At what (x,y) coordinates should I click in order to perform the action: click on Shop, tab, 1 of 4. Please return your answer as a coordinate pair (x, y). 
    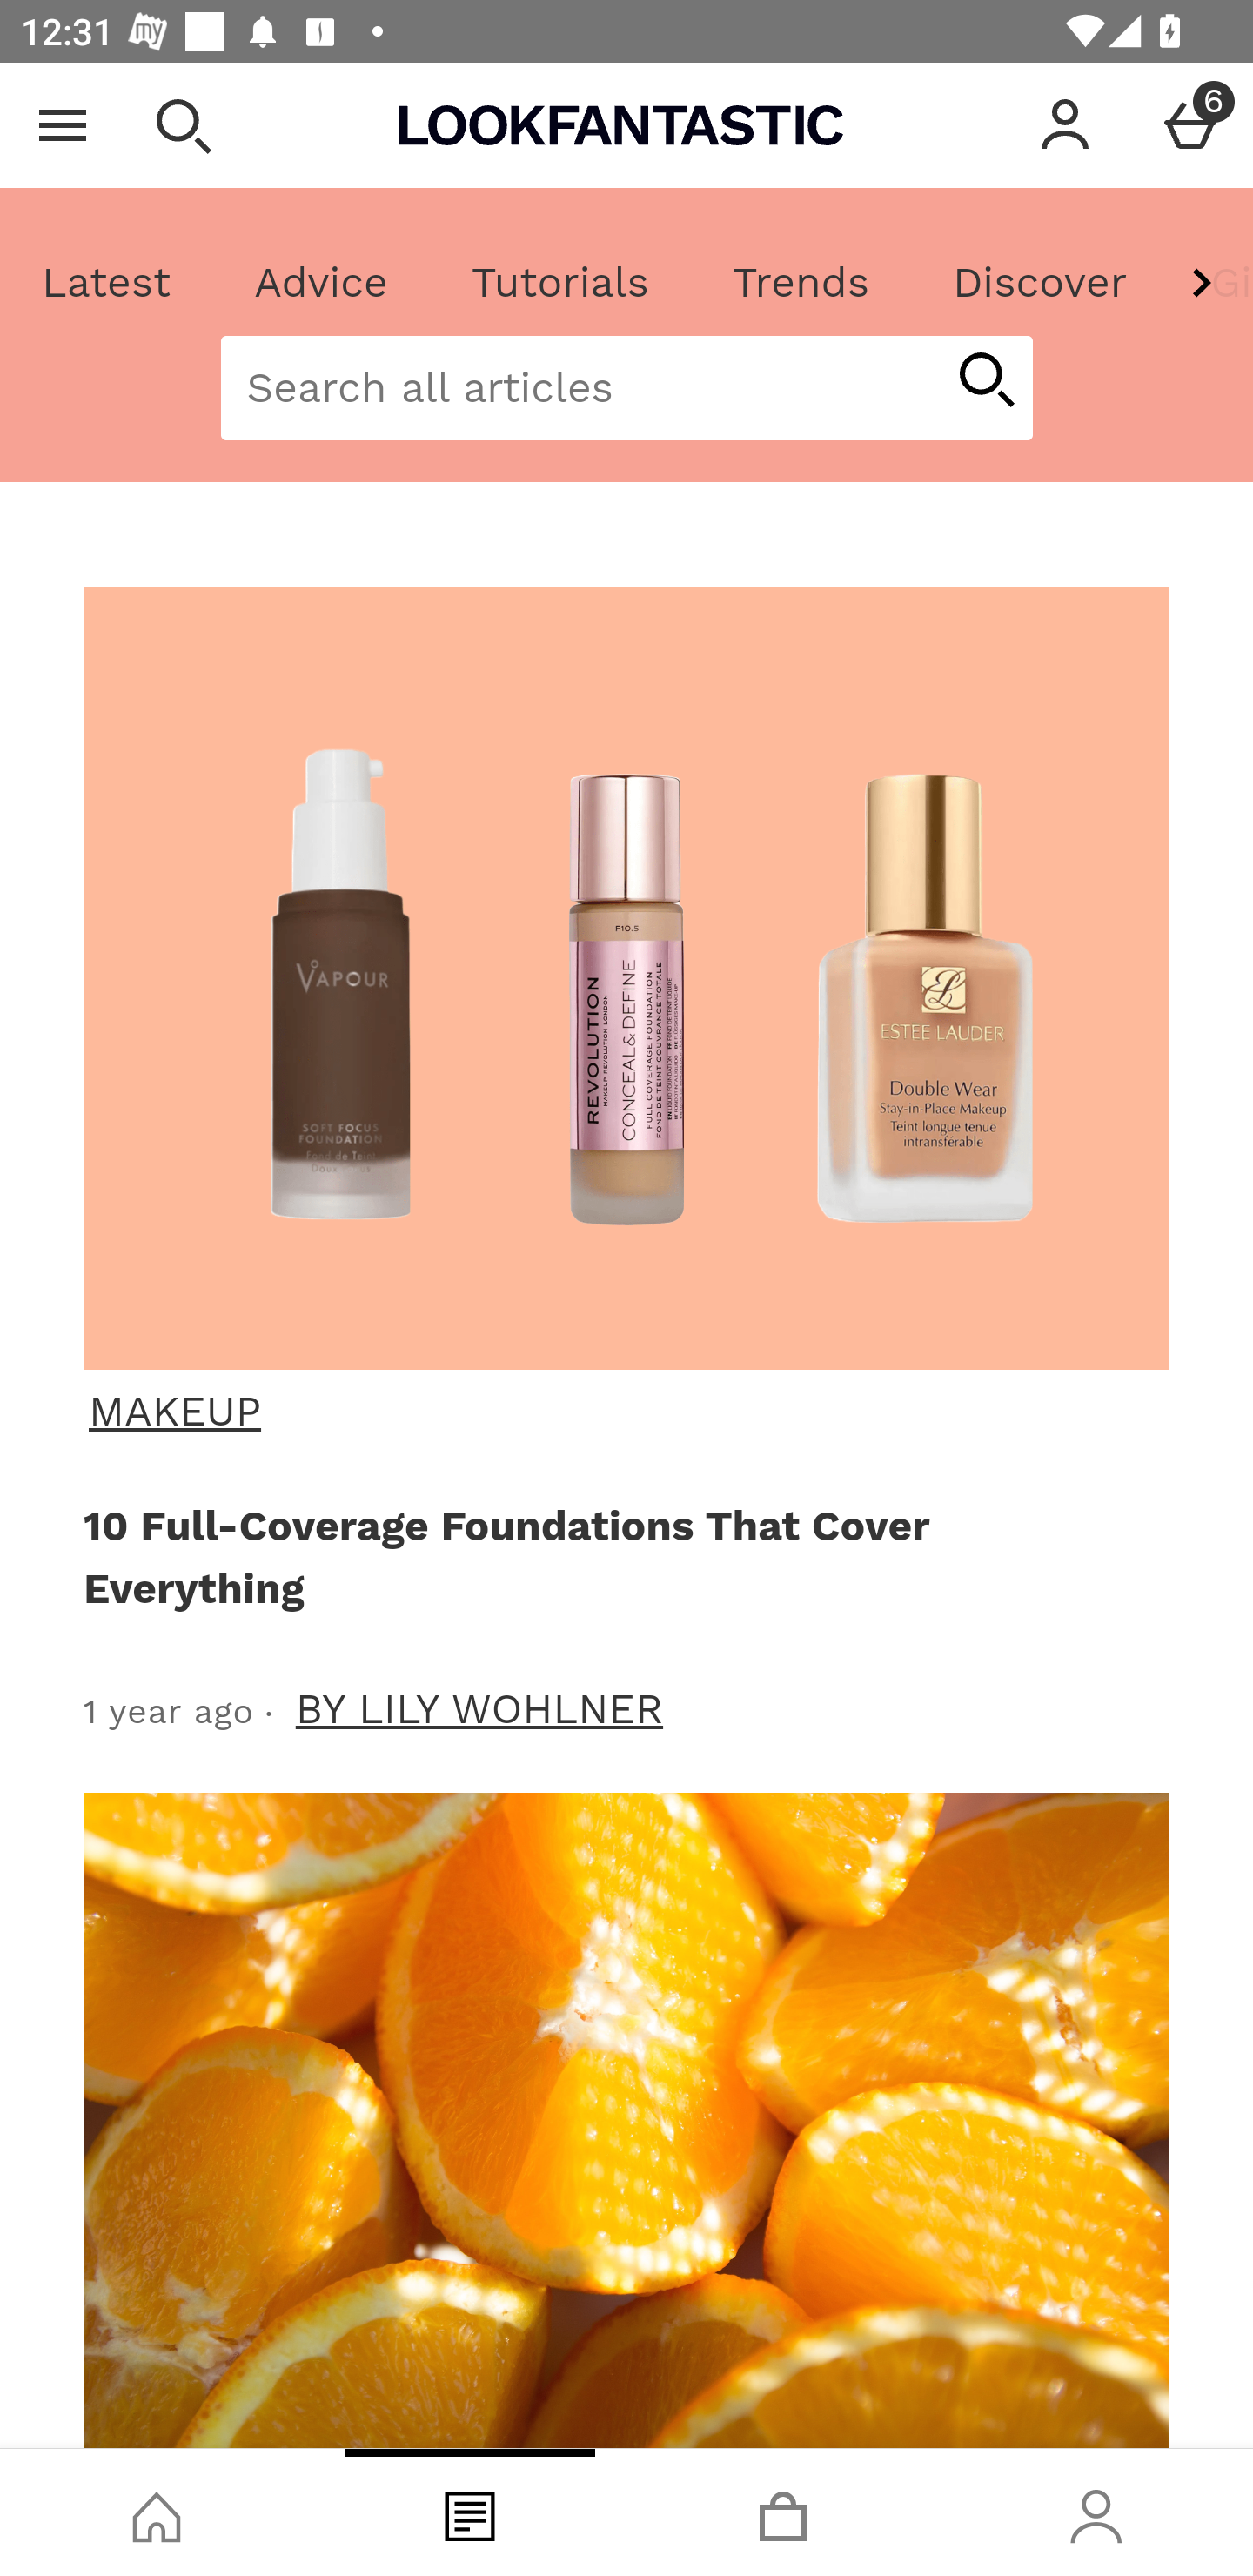
    Looking at the image, I should click on (157, 2512).